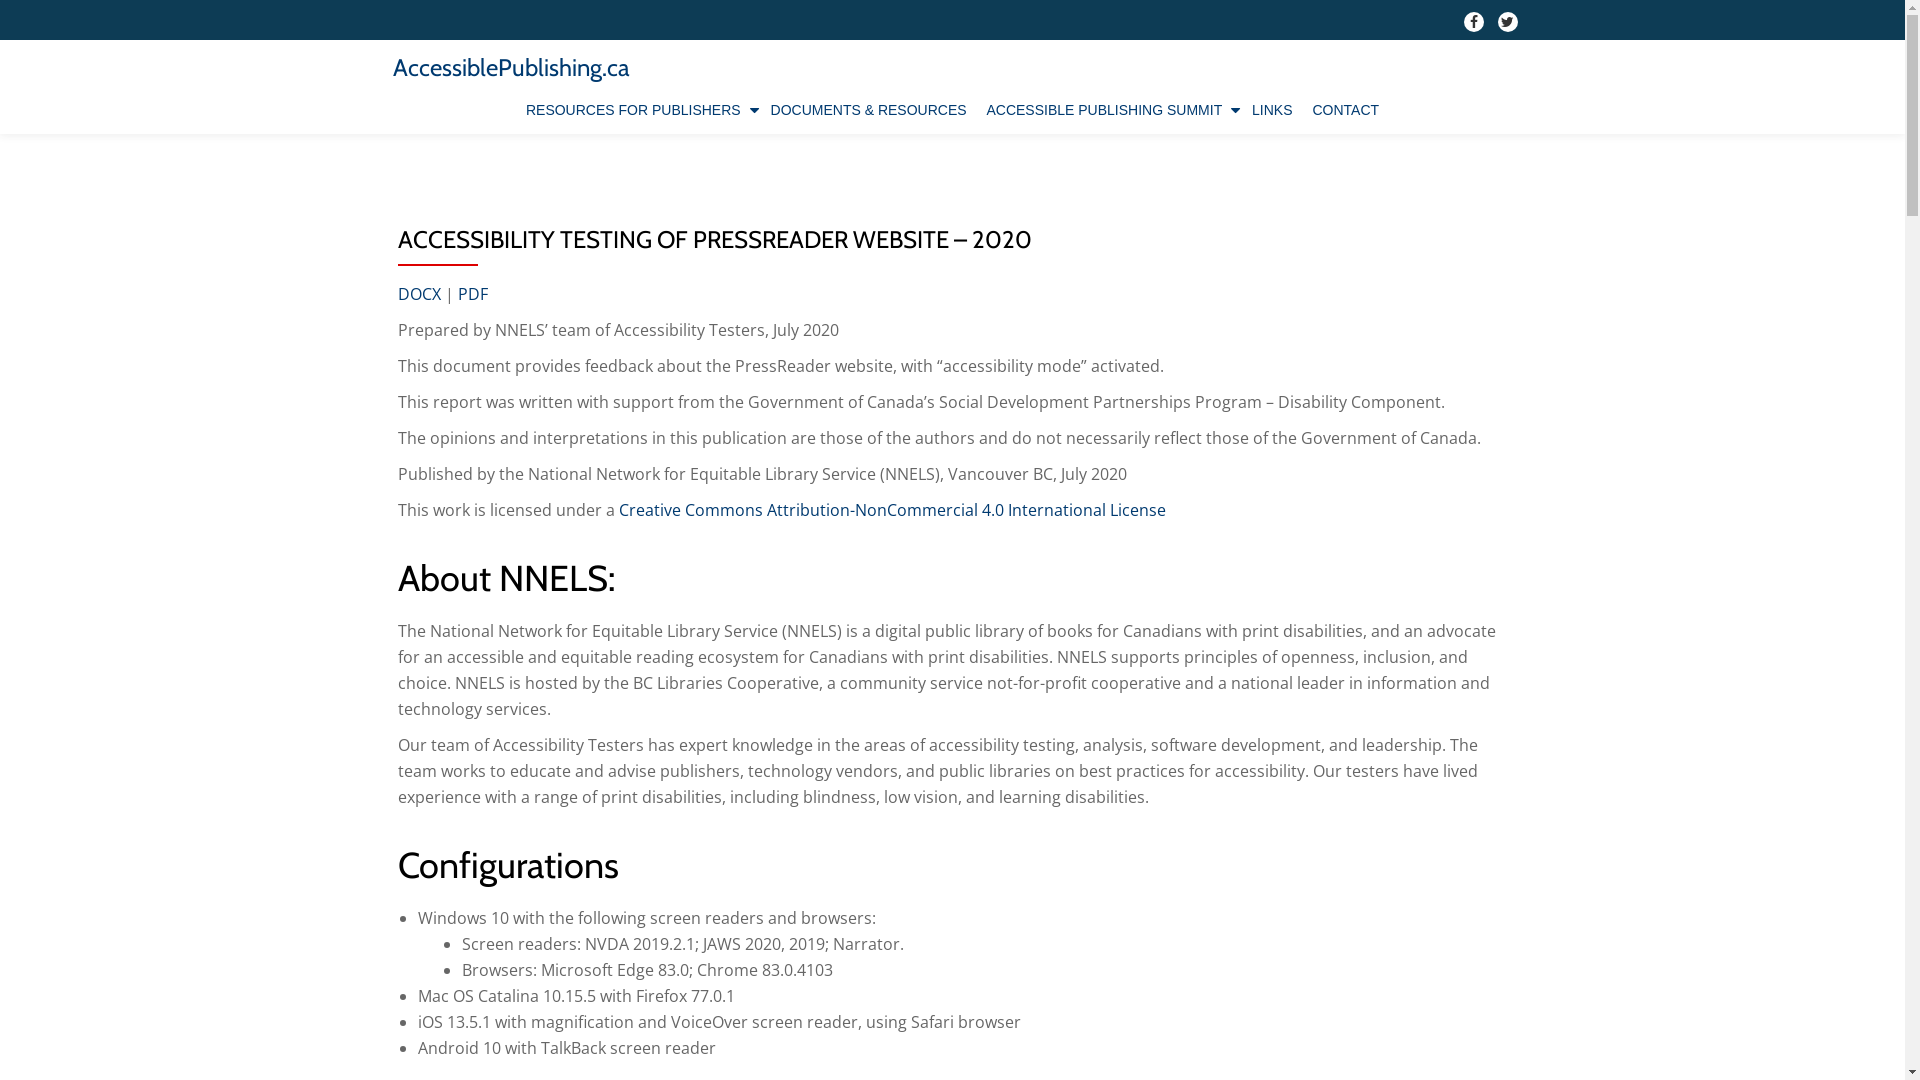 This screenshot has width=1920, height=1080. Describe the element at coordinates (869, 110) in the screenshot. I see `DOCUMENTS & RESOURCES` at that location.